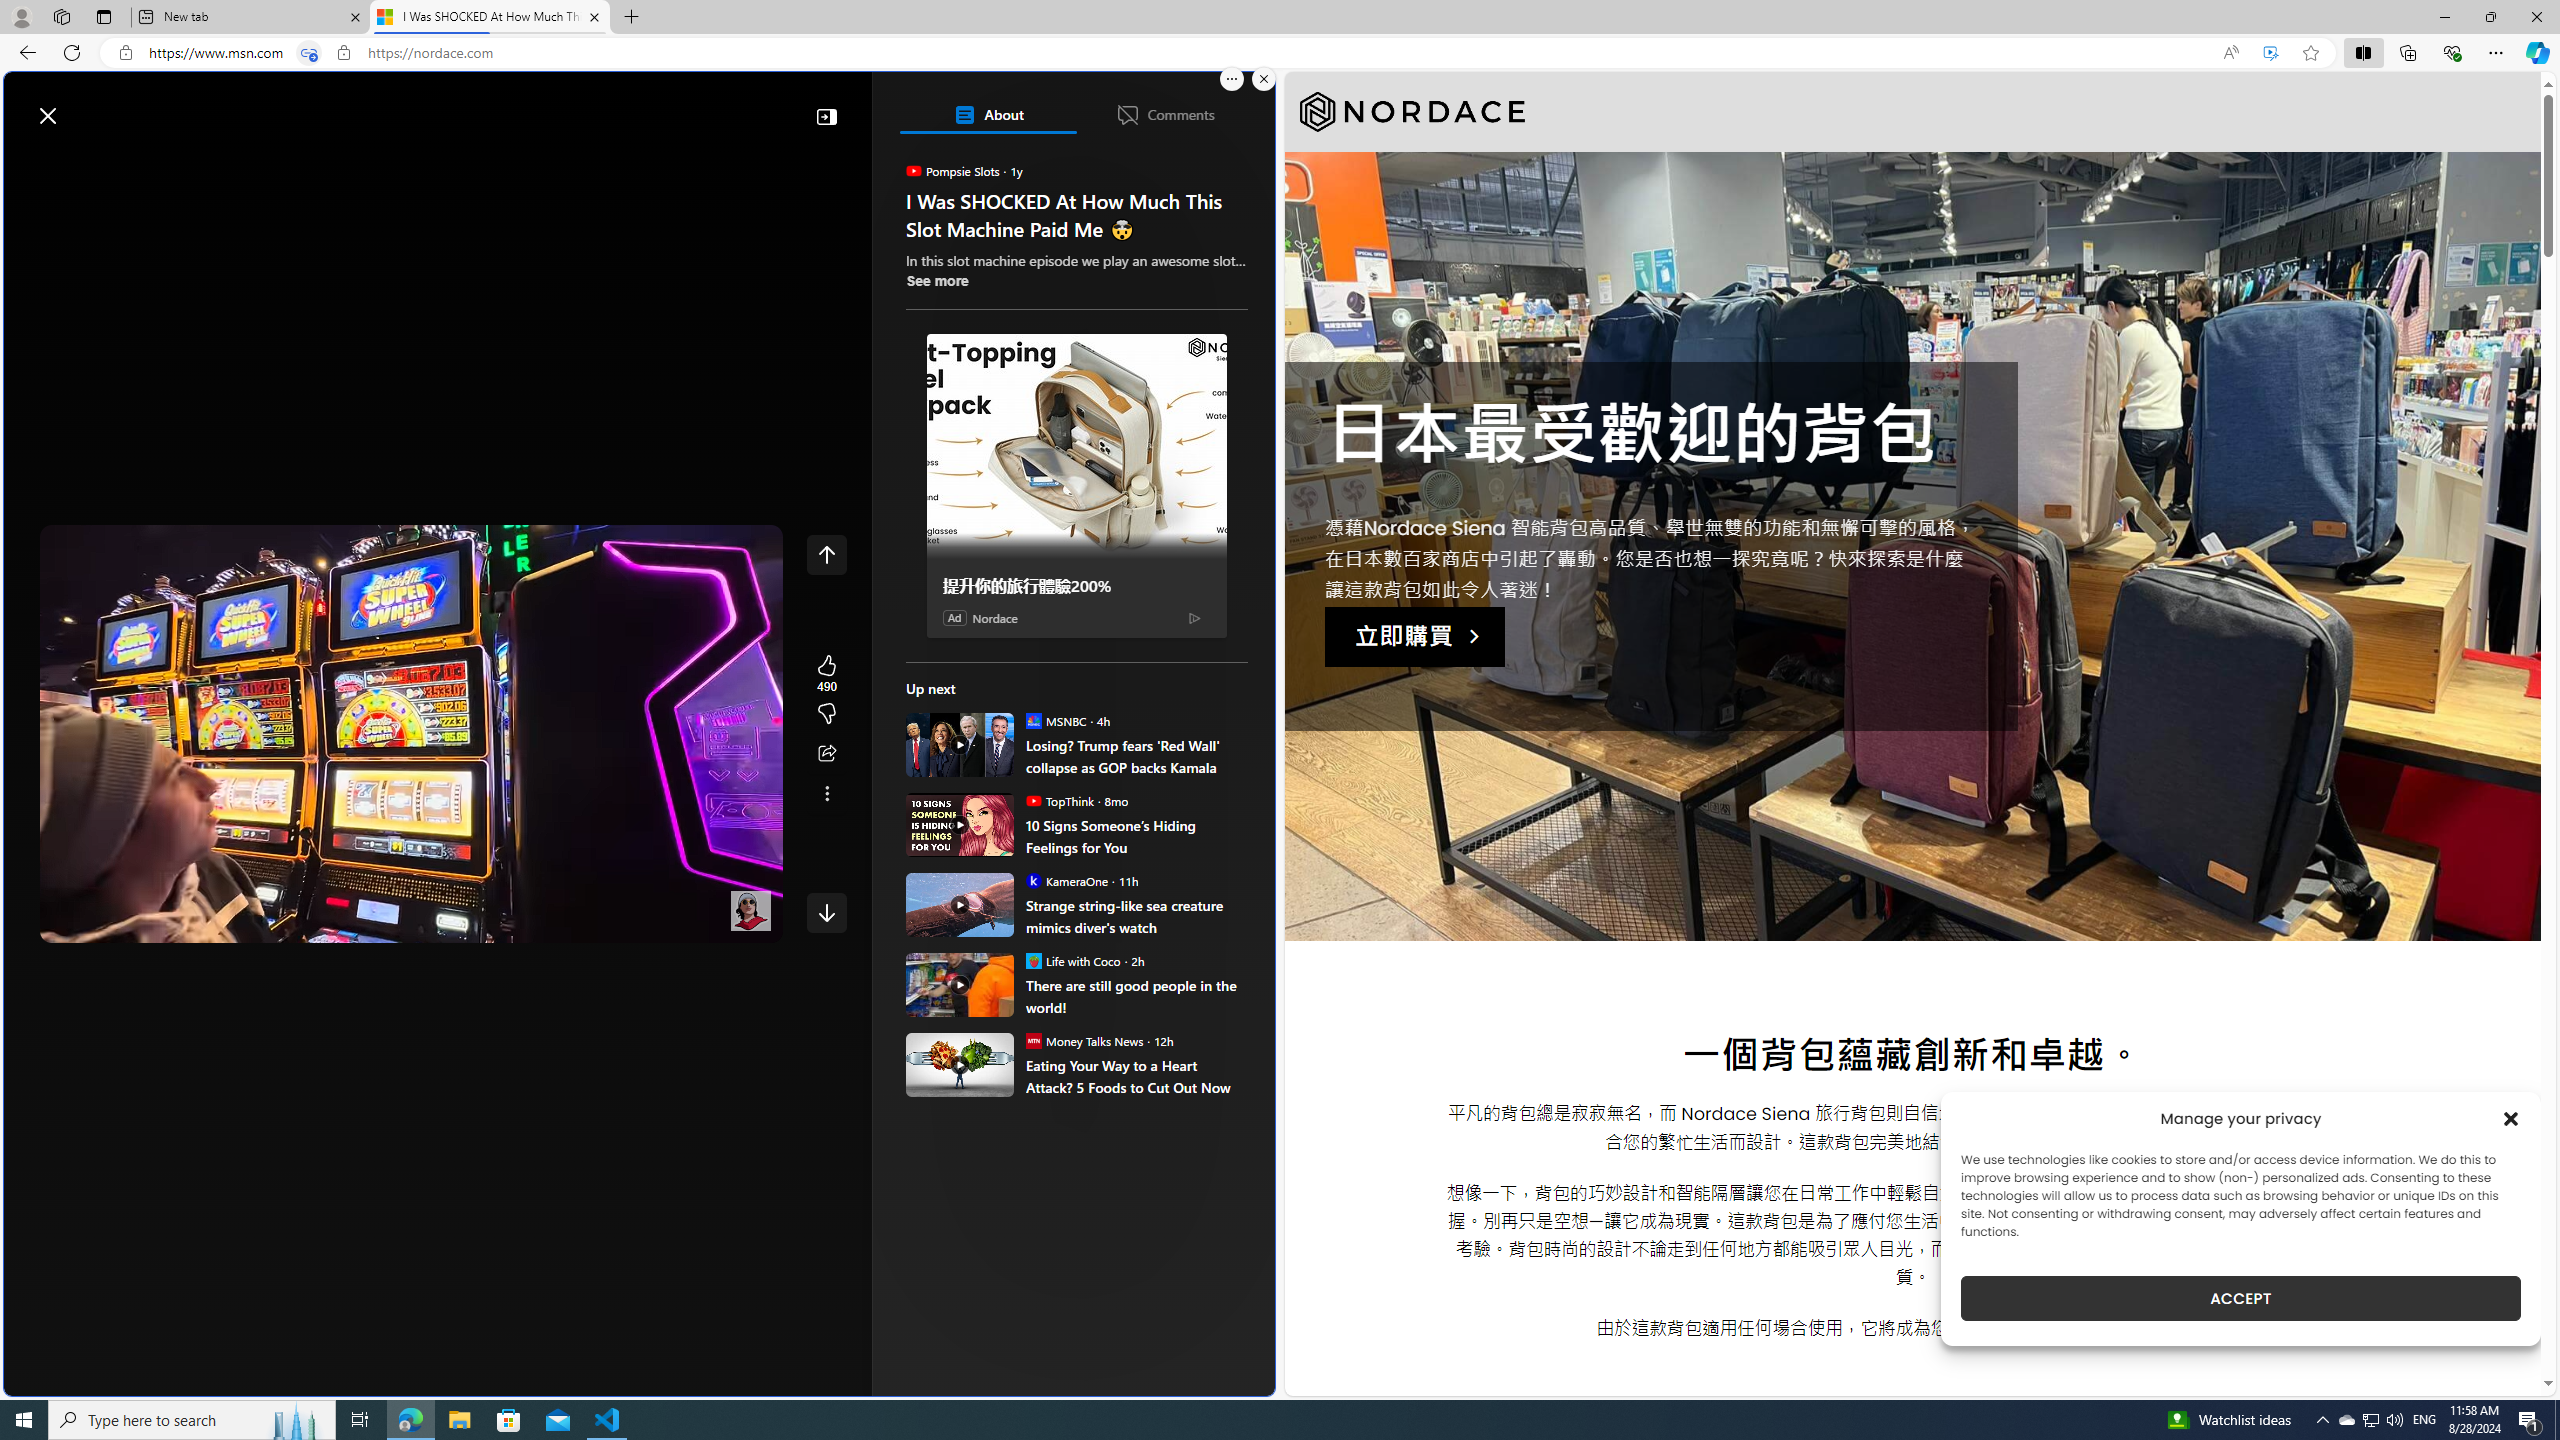 This screenshot has width=2560, height=1440. What do you see at coordinates (1230, 106) in the screenshot?
I see `Open settings` at bounding box center [1230, 106].